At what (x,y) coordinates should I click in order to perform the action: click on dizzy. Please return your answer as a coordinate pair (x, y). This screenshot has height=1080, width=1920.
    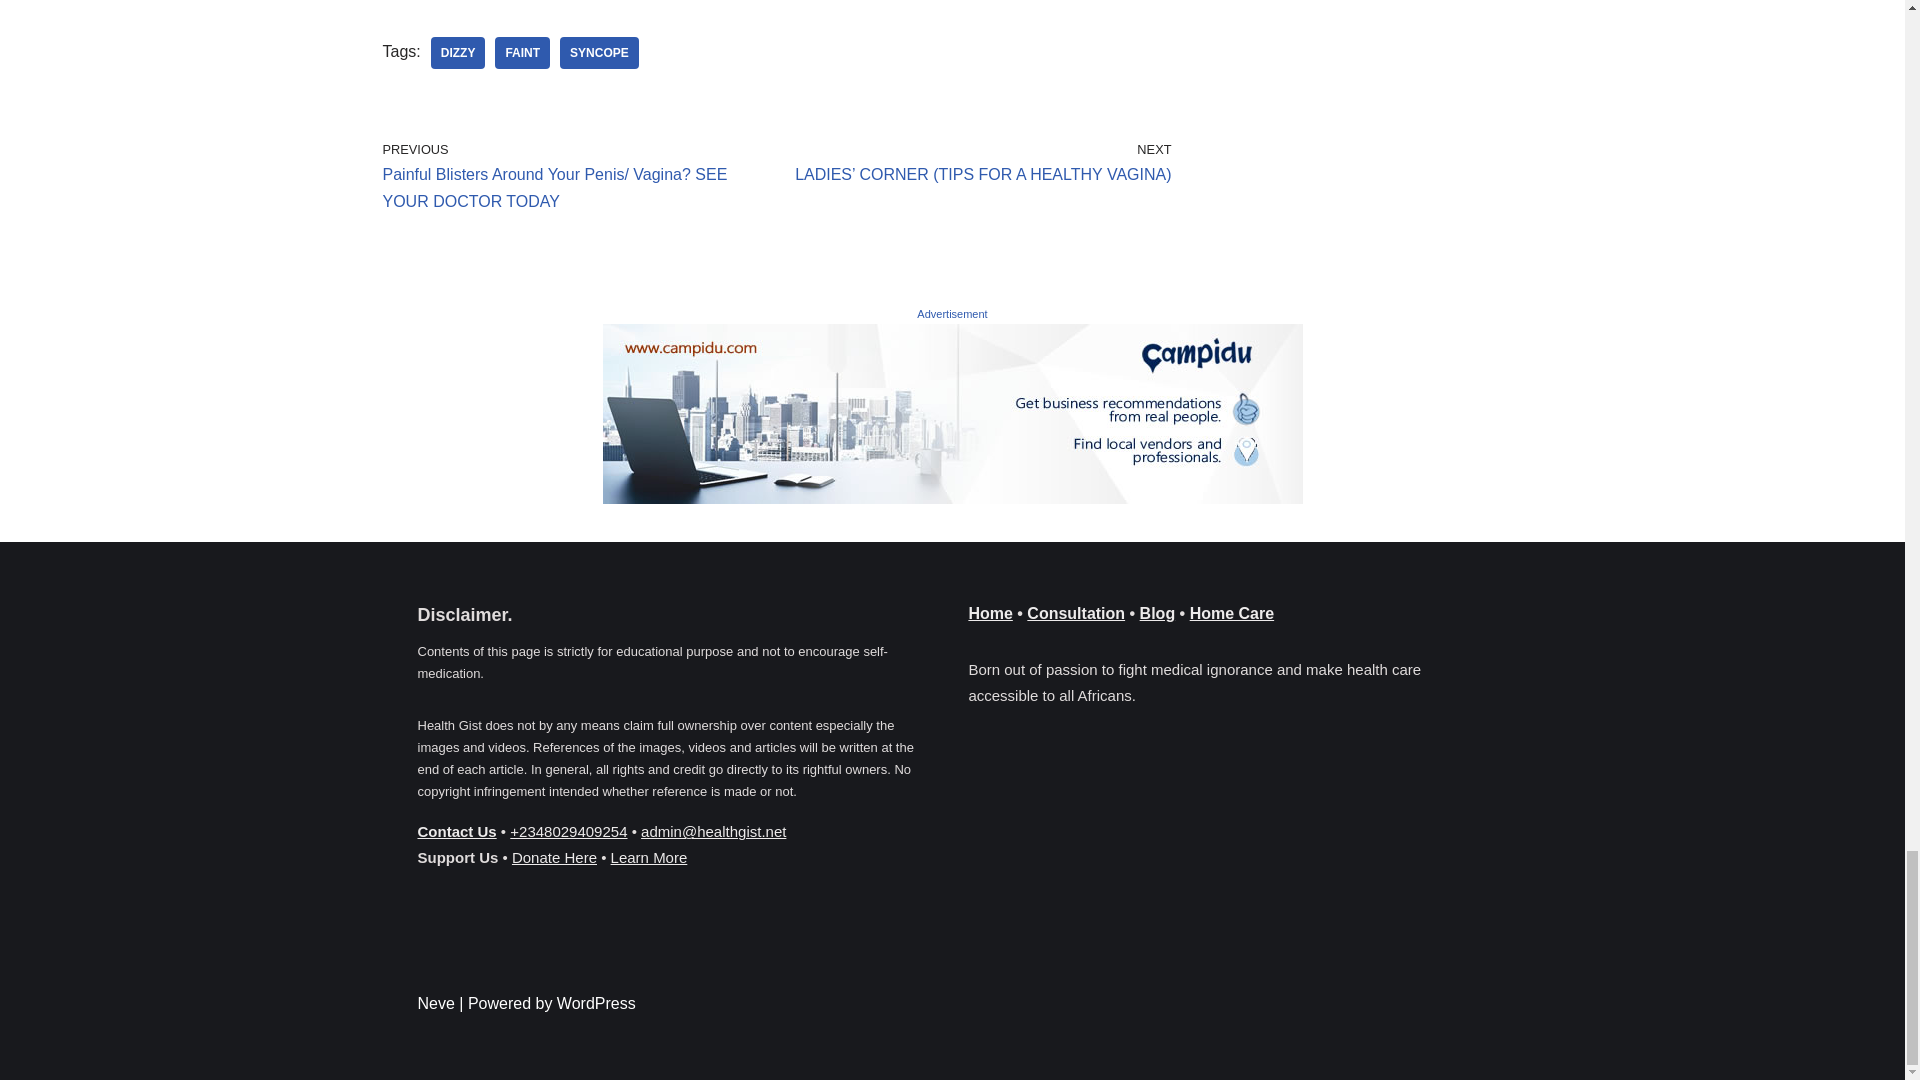
    Looking at the image, I should click on (458, 52).